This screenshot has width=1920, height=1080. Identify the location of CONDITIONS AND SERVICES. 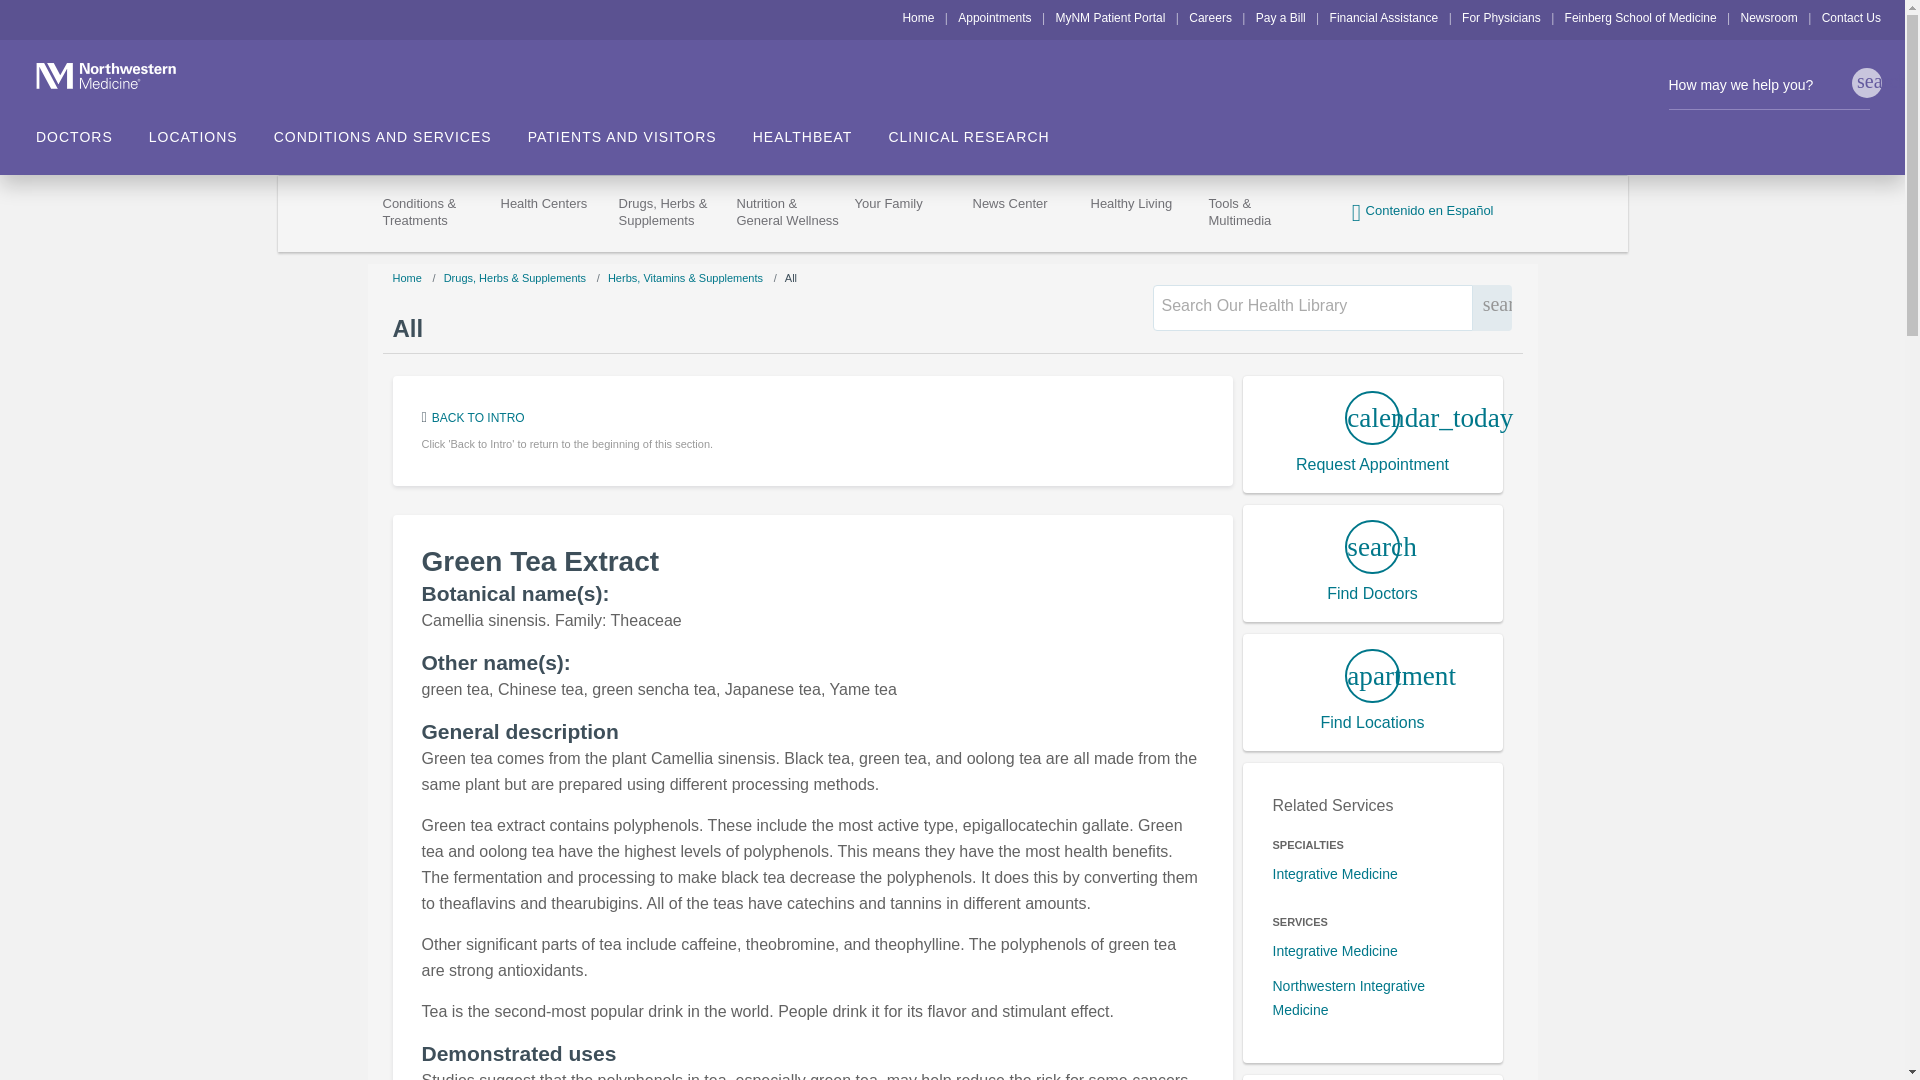
(401, 130).